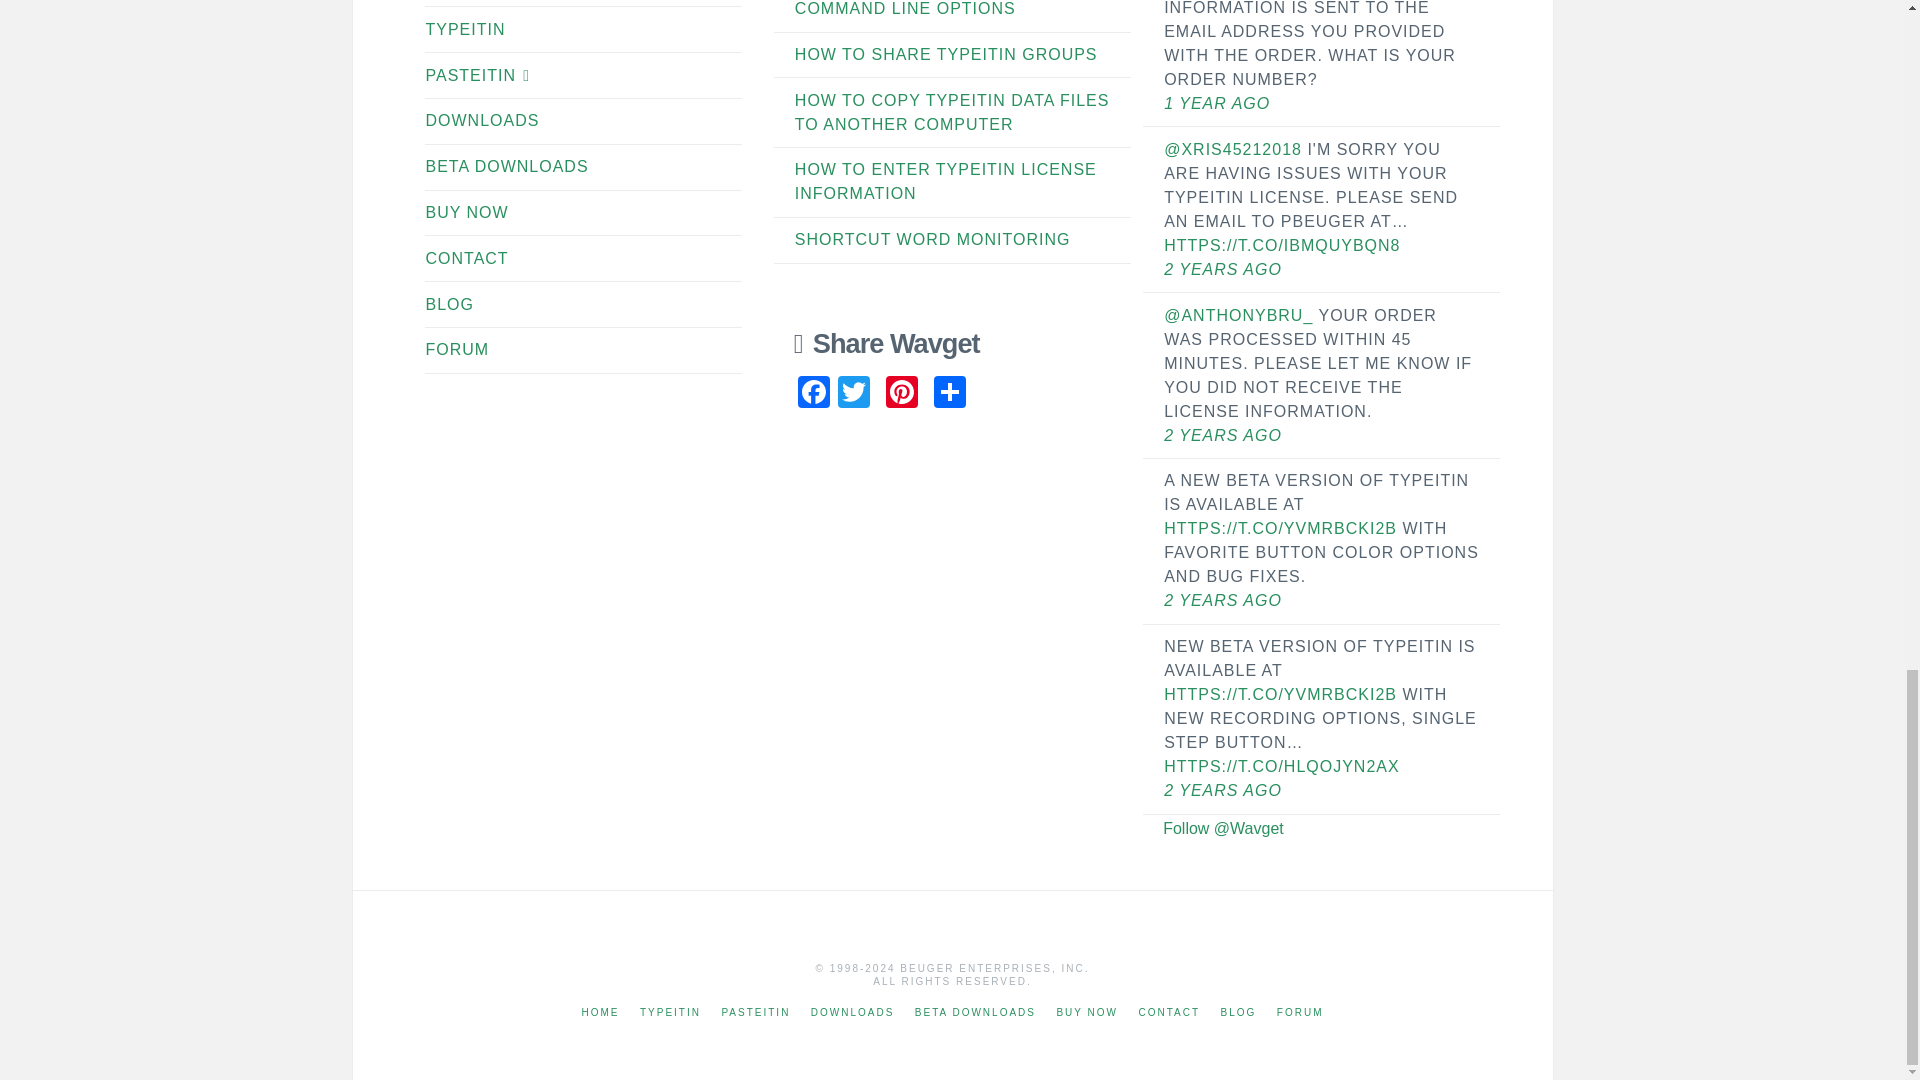  Describe the element at coordinates (853, 394) in the screenshot. I see `Twitter` at that location.